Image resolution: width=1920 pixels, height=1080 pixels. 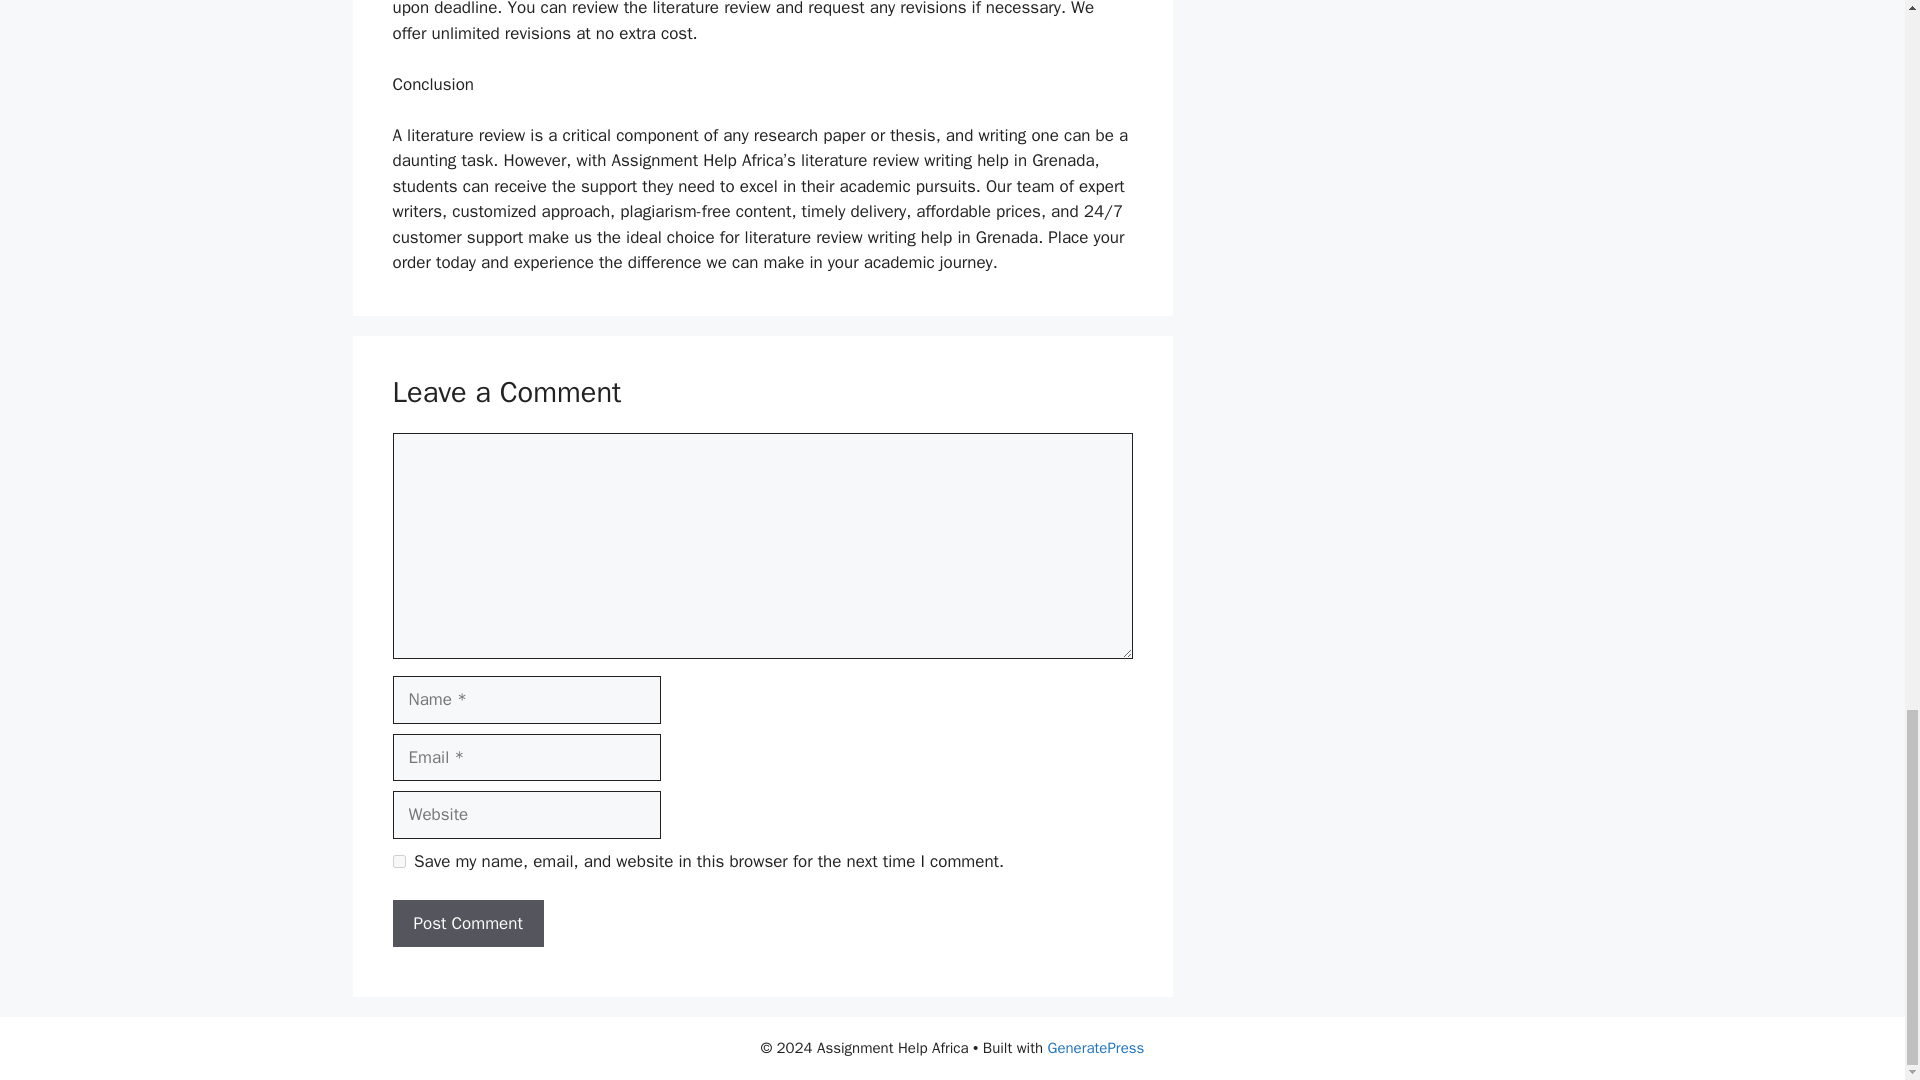 I want to click on GeneratePress, so click(x=1096, y=1048).